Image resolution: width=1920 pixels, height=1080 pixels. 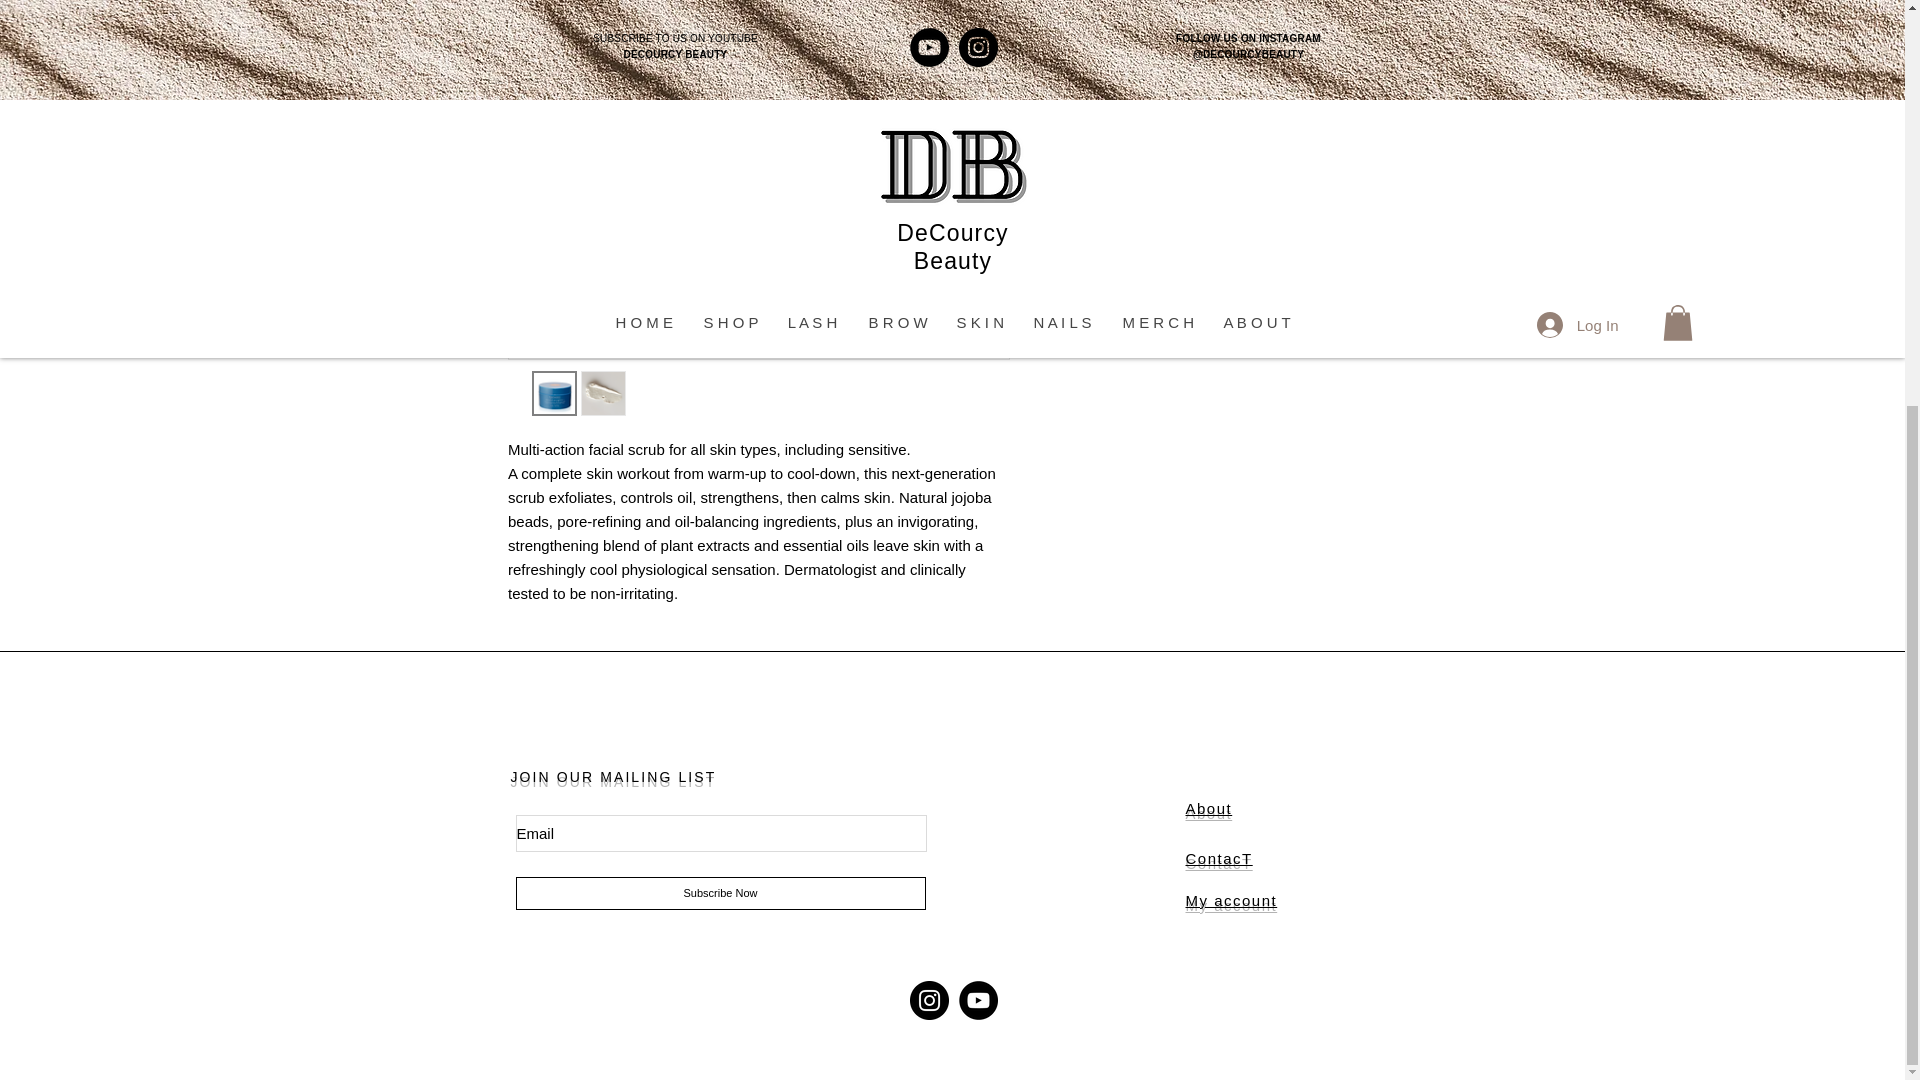 What do you see at coordinates (720, 893) in the screenshot?
I see `Subscribe Now` at bounding box center [720, 893].